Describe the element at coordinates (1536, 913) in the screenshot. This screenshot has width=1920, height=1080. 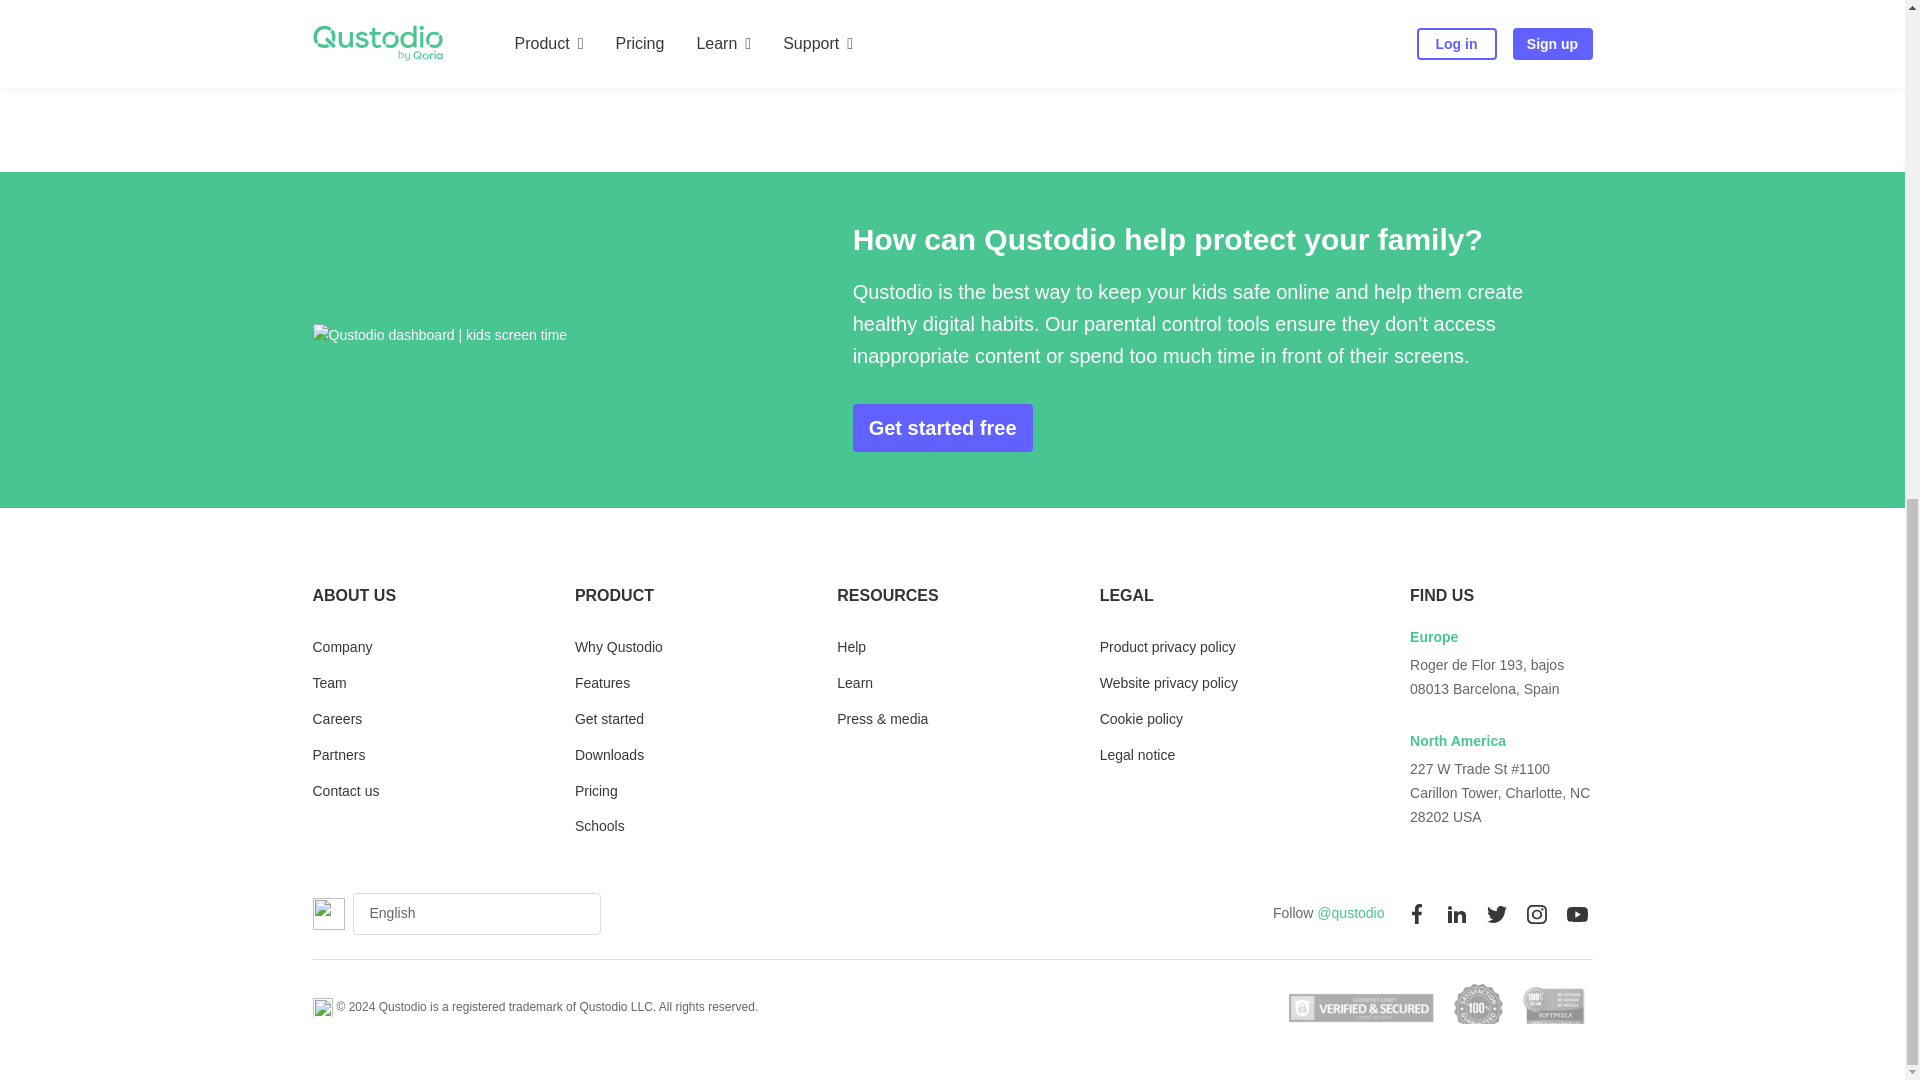
I see `Instagram` at that location.